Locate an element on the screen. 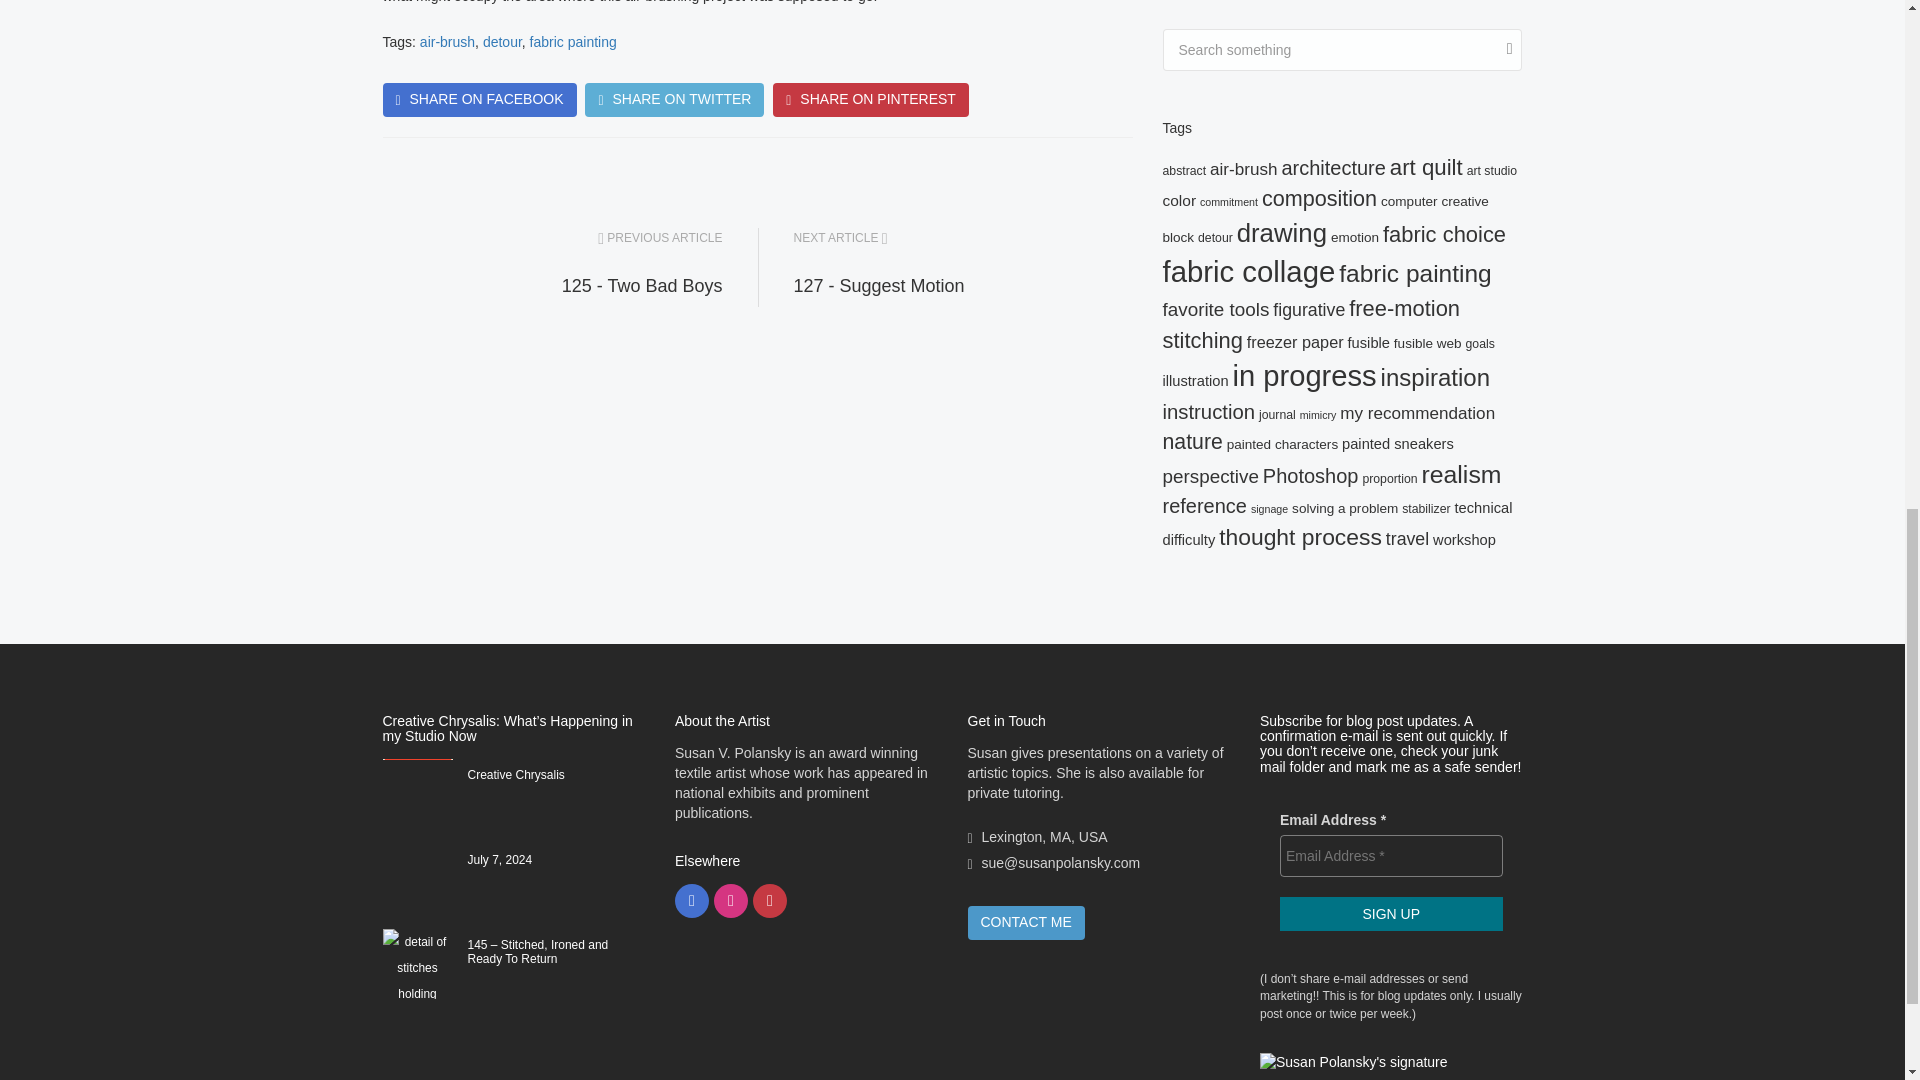 The width and height of the screenshot is (1920, 1080). art quilt is located at coordinates (1426, 168).